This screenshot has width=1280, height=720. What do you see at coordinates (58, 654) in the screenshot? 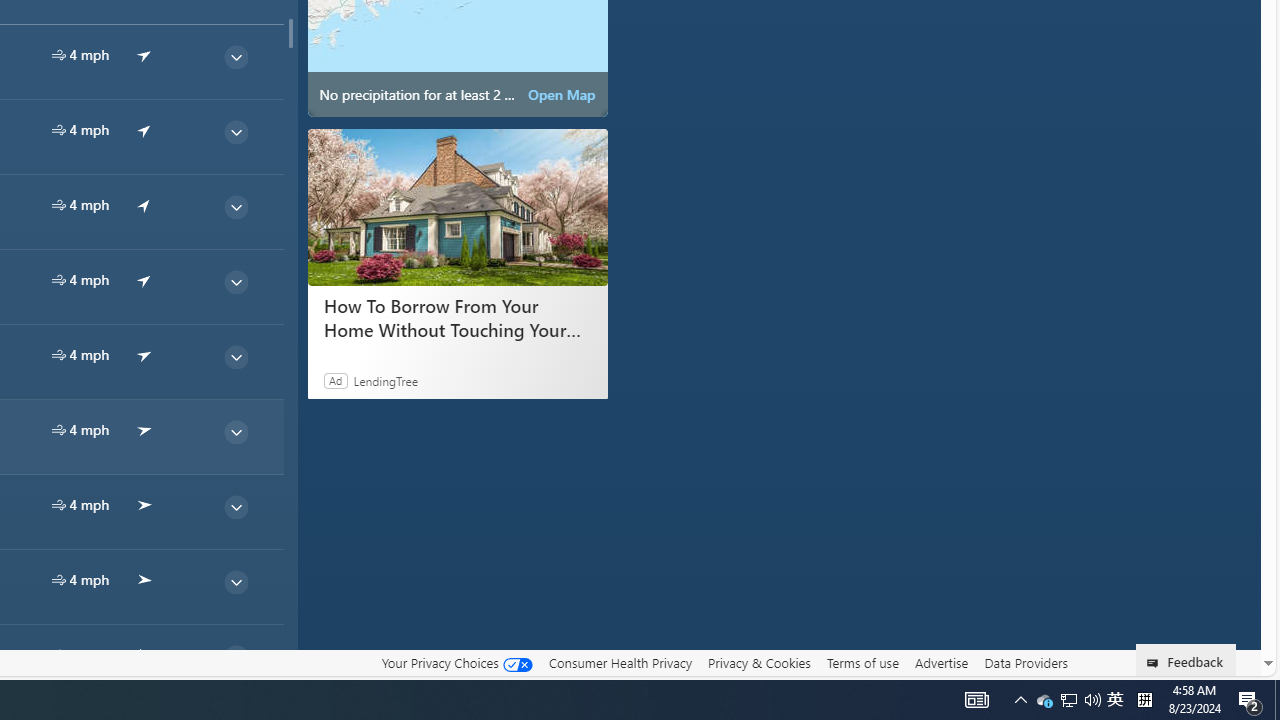
I see `hourlyTable/wind` at bounding box center [58, 654].